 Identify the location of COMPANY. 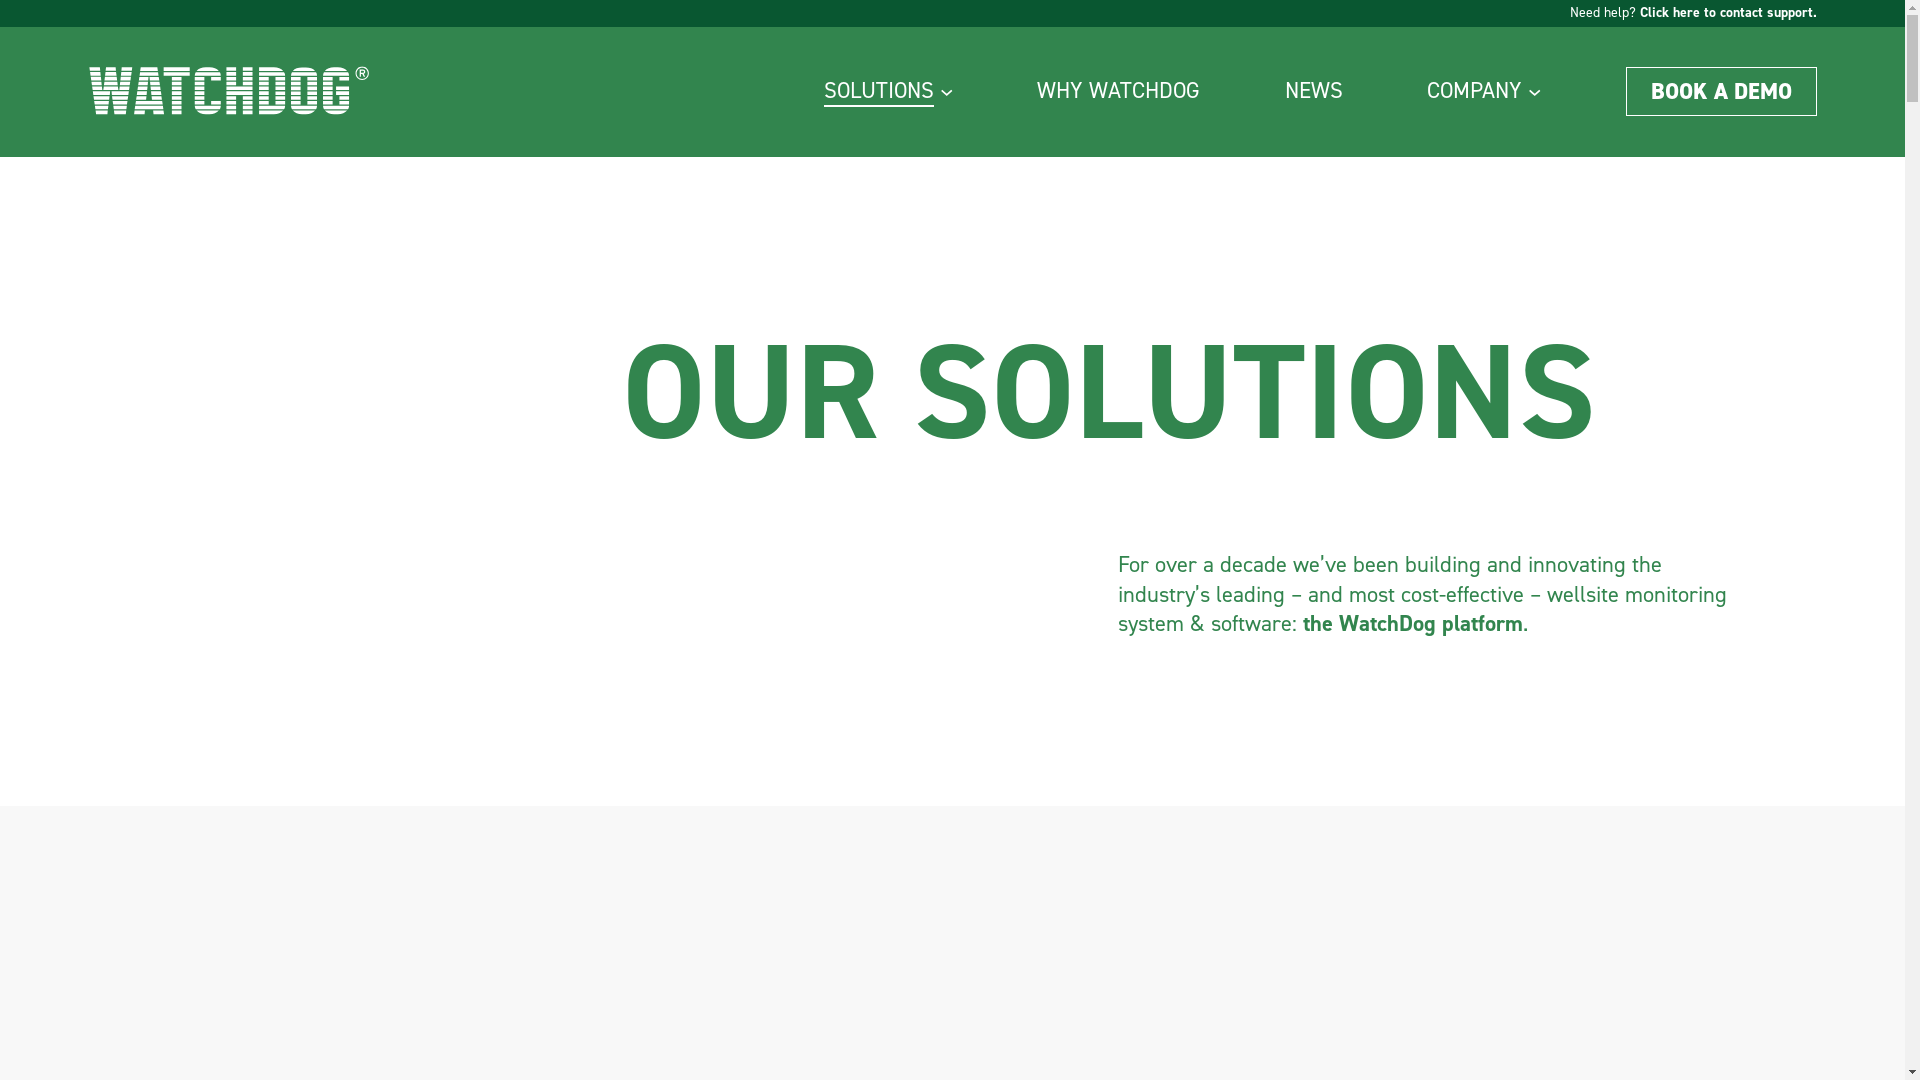
(1474, 92).